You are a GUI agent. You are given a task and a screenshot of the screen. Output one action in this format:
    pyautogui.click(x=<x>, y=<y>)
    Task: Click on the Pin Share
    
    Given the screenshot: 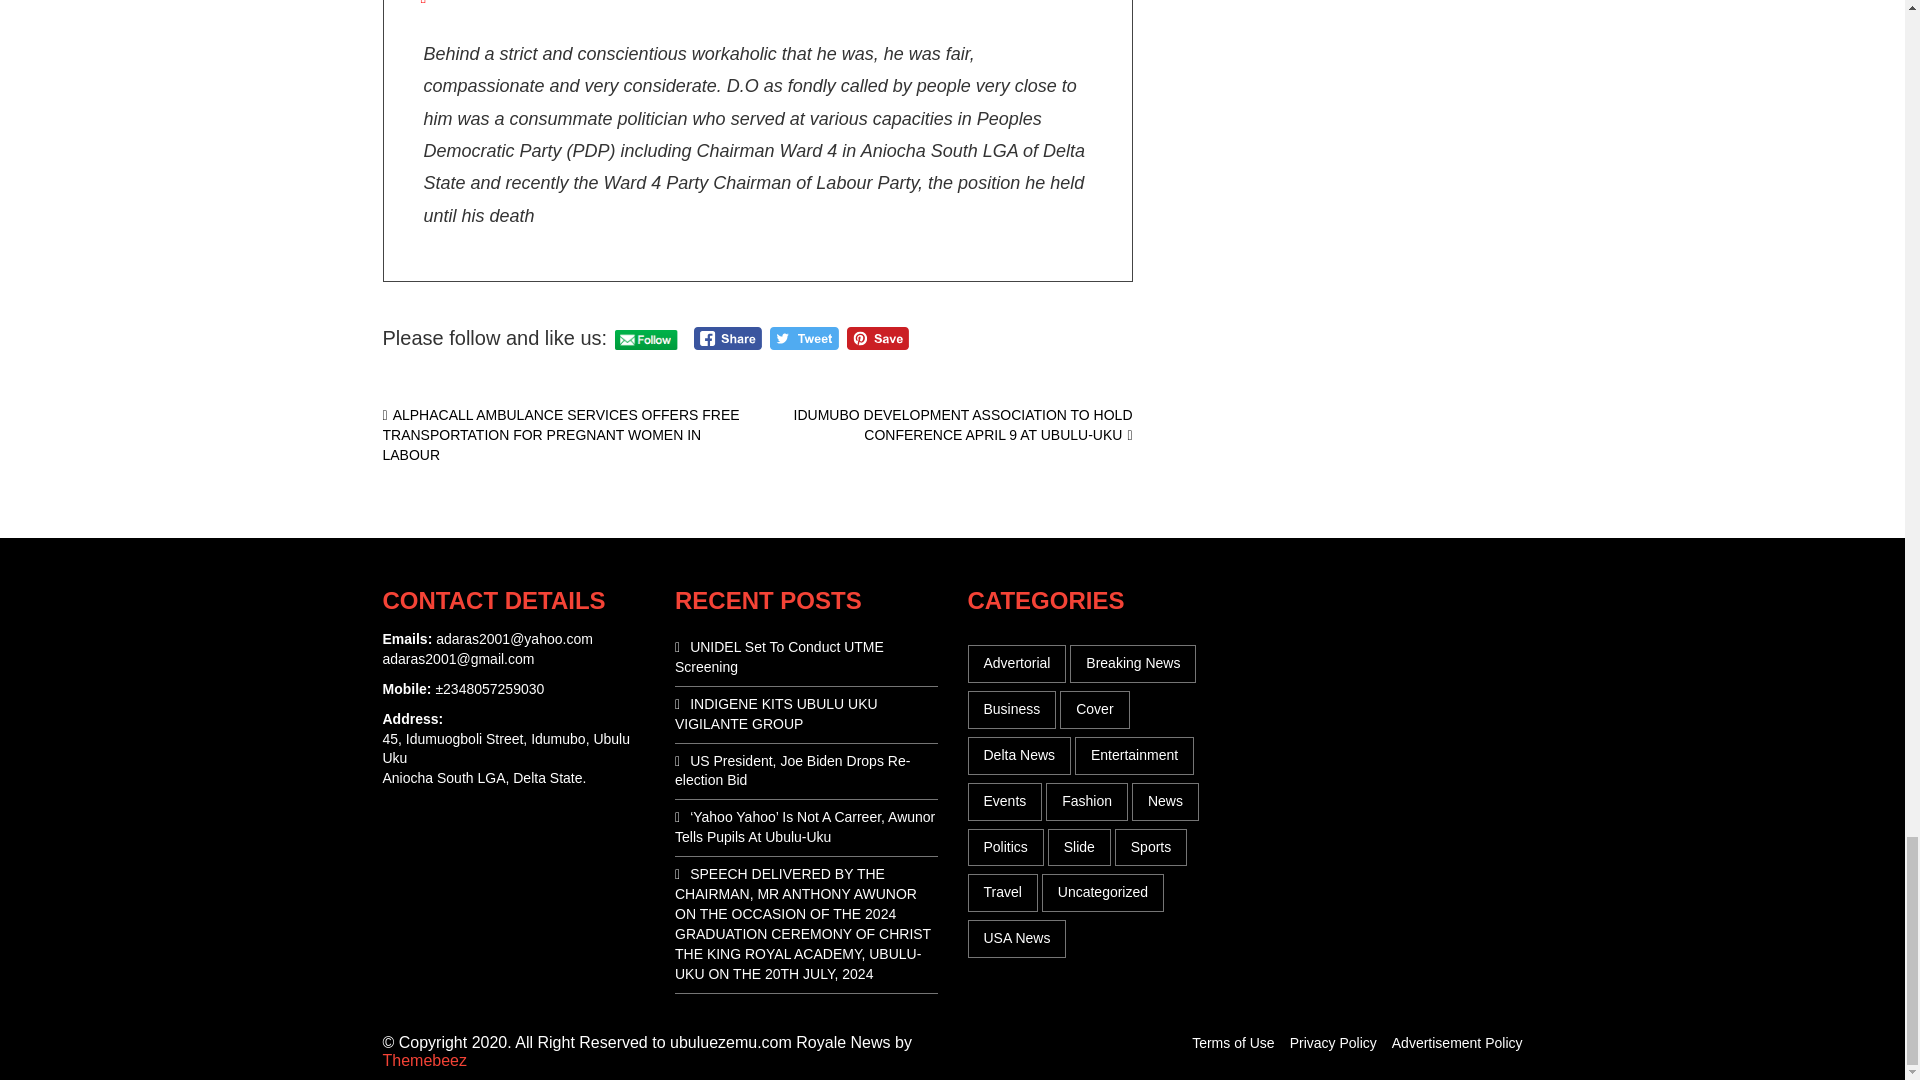 What is the action you would take?
    pyautogui.click(x=877, y=338)
    